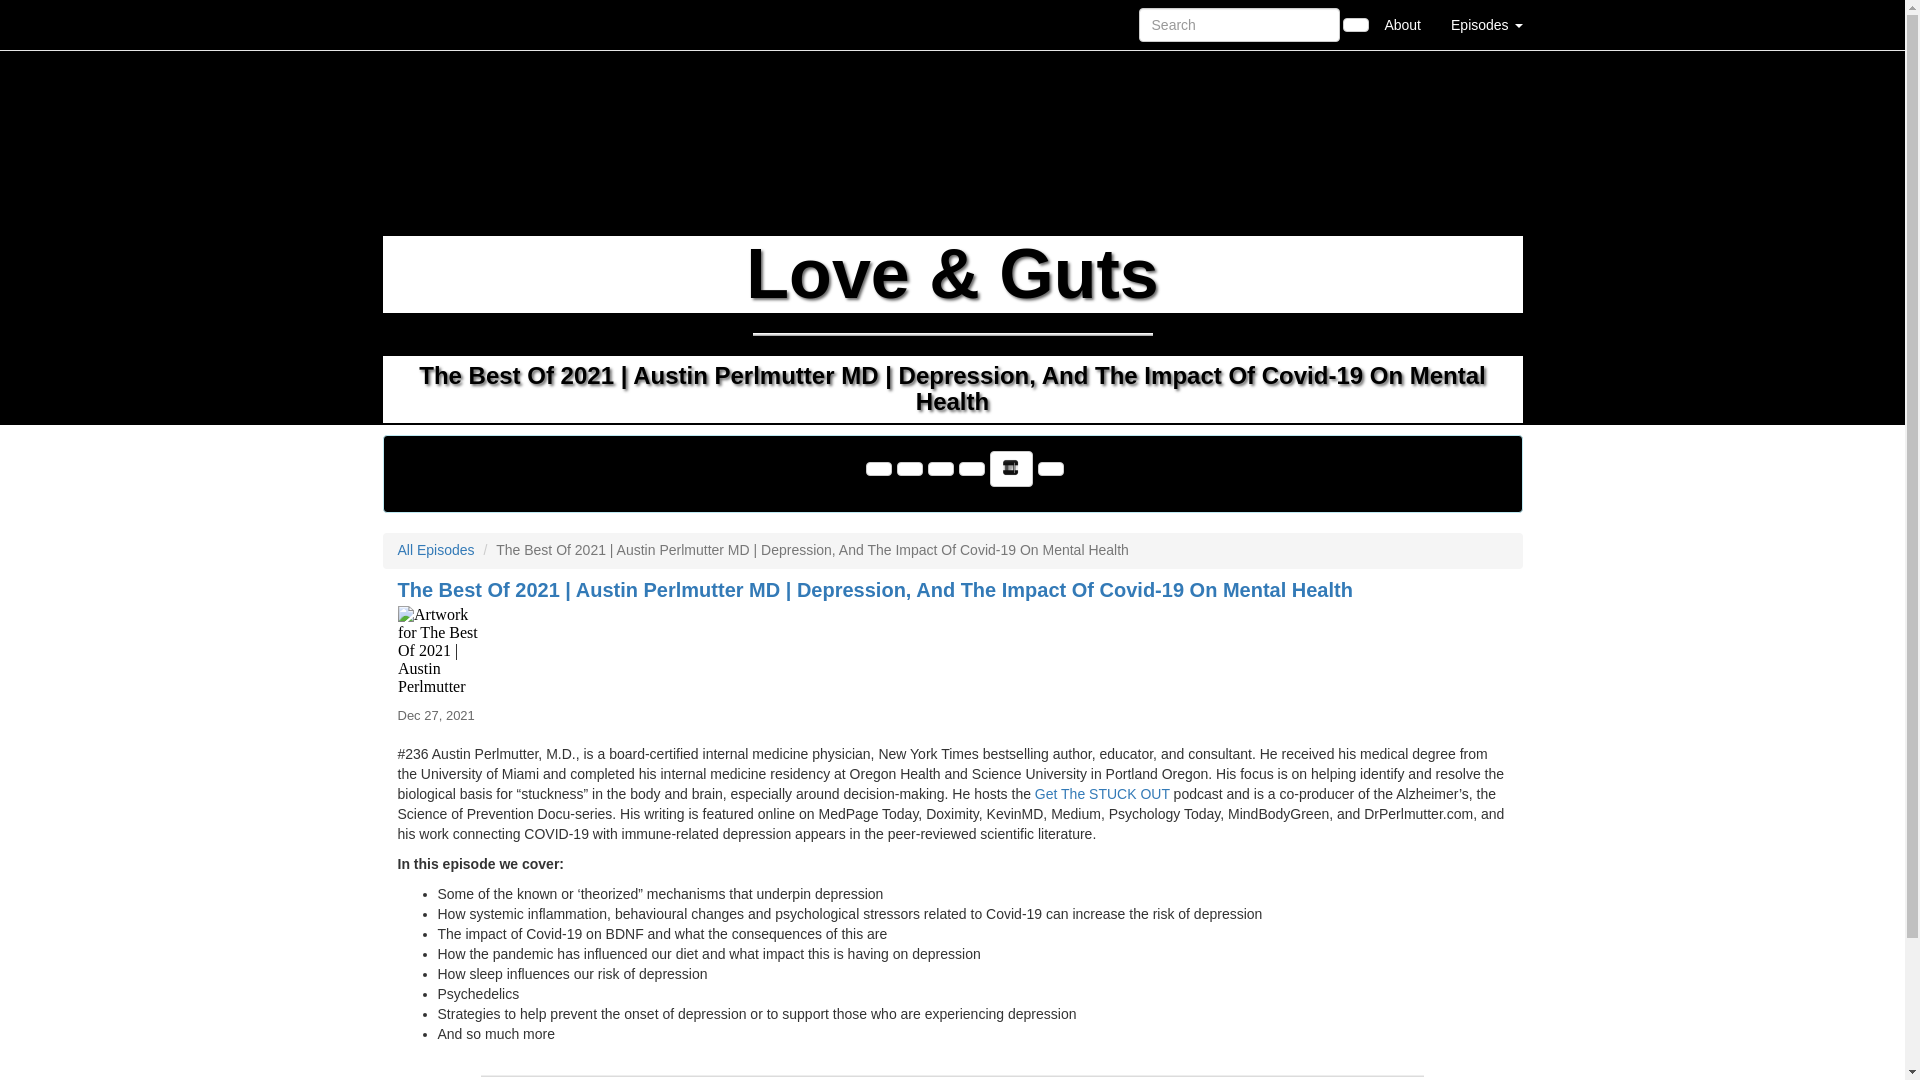 The width and height of the screenshot is (1920, 1080). Describe the element at coordinates (423, 24) in the screenshot. I see `Home Page` at that location.